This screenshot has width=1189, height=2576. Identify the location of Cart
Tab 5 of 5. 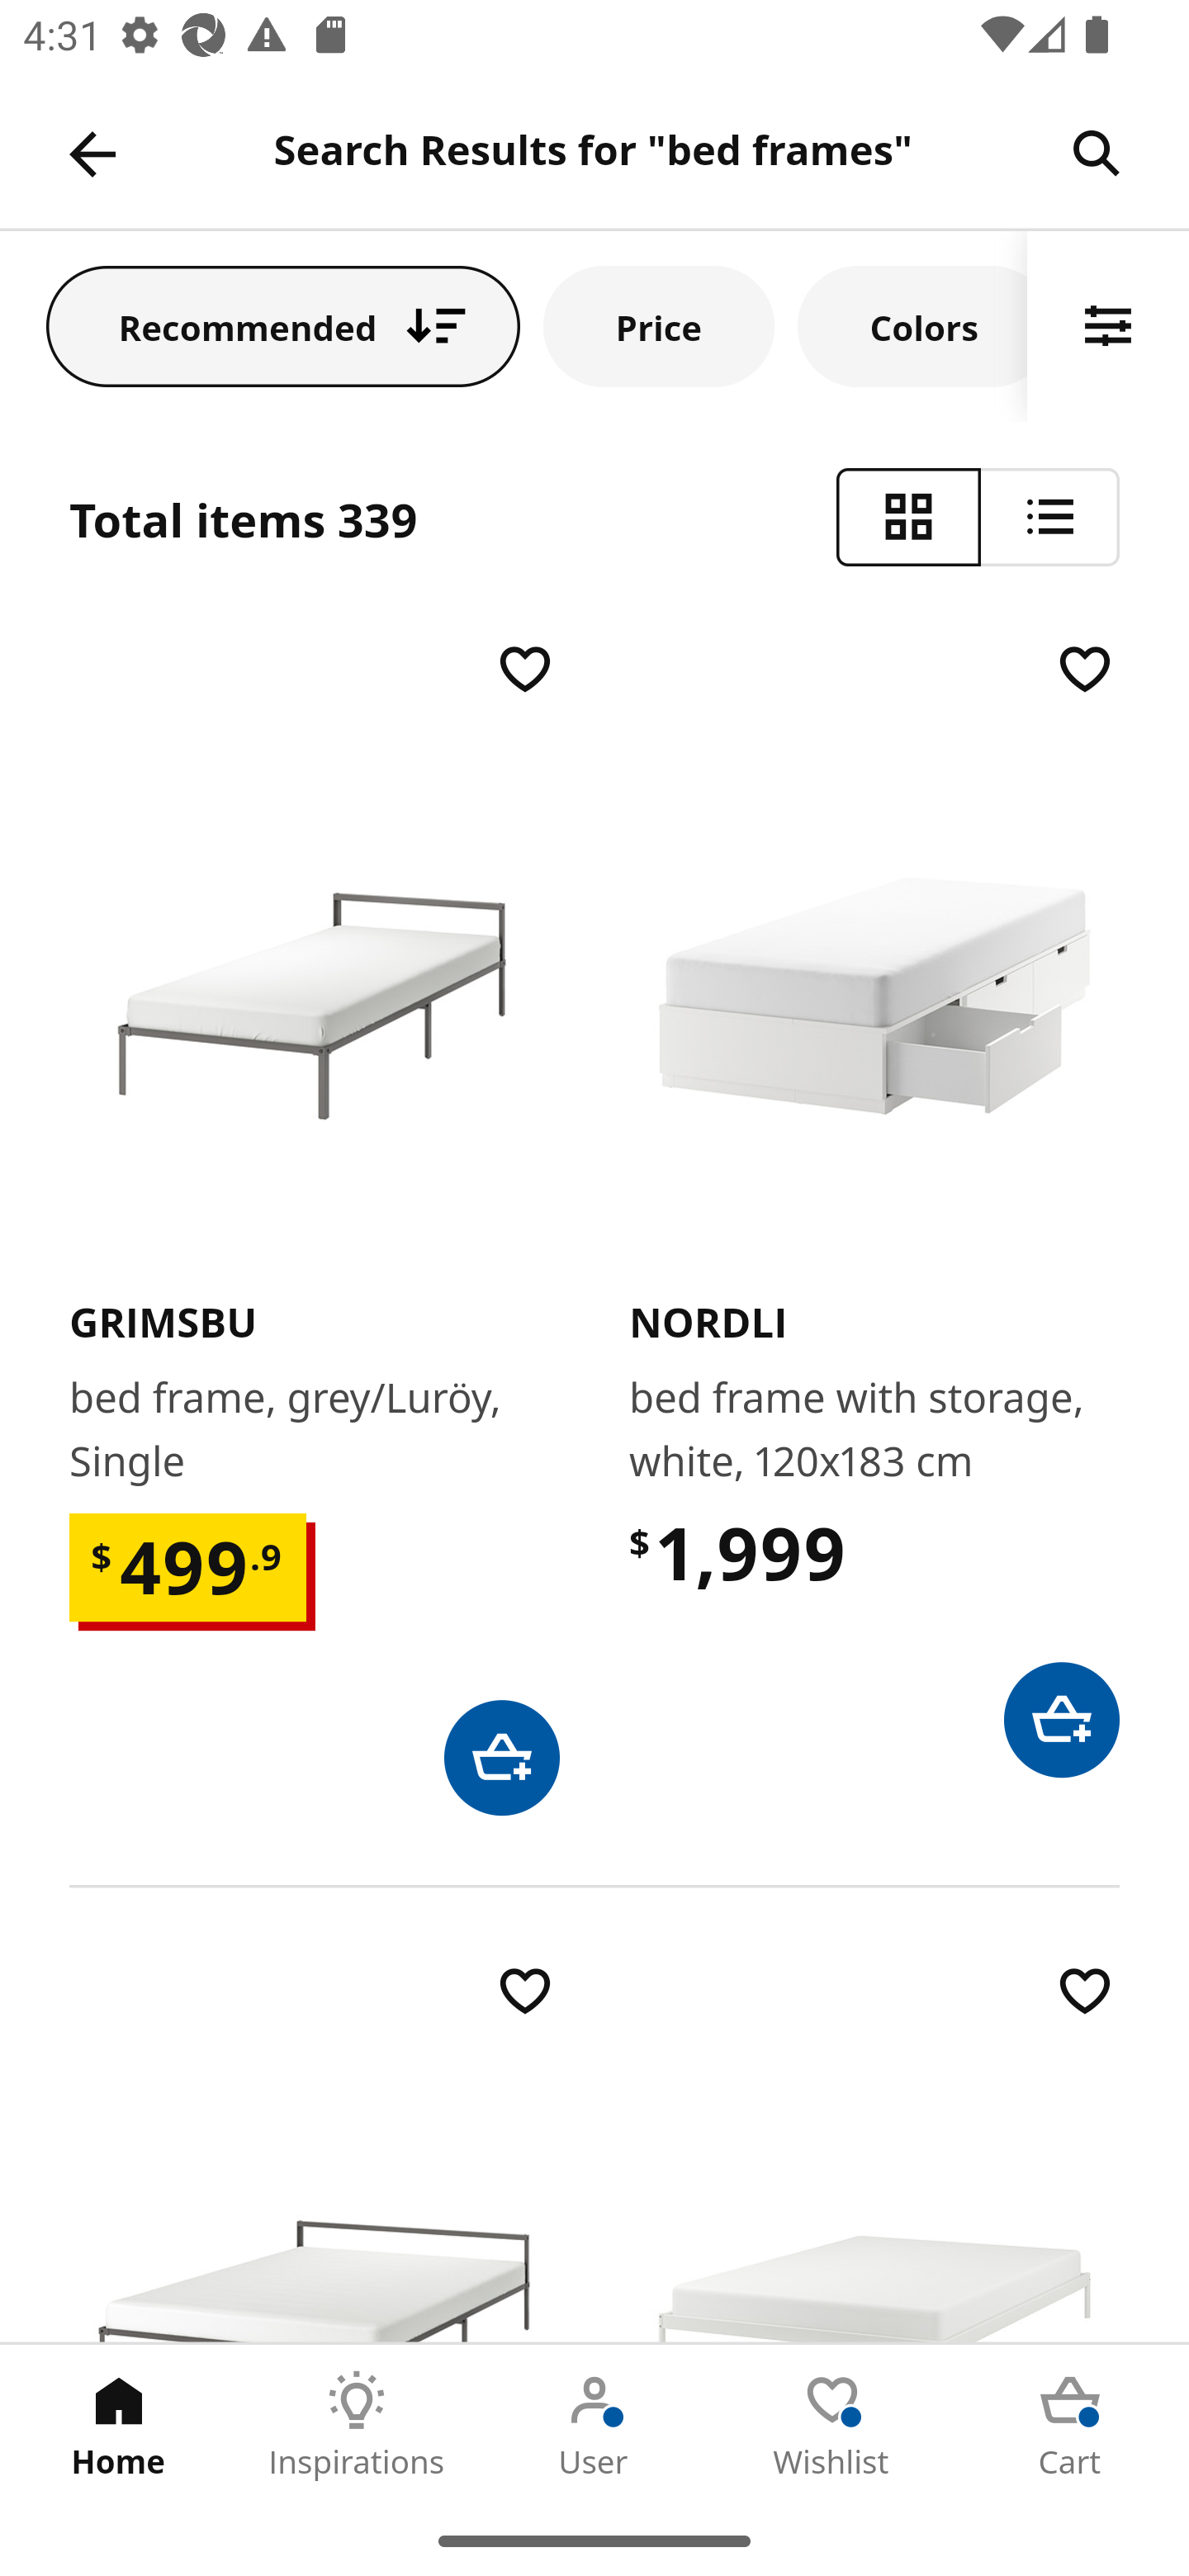
(1070, 2425).